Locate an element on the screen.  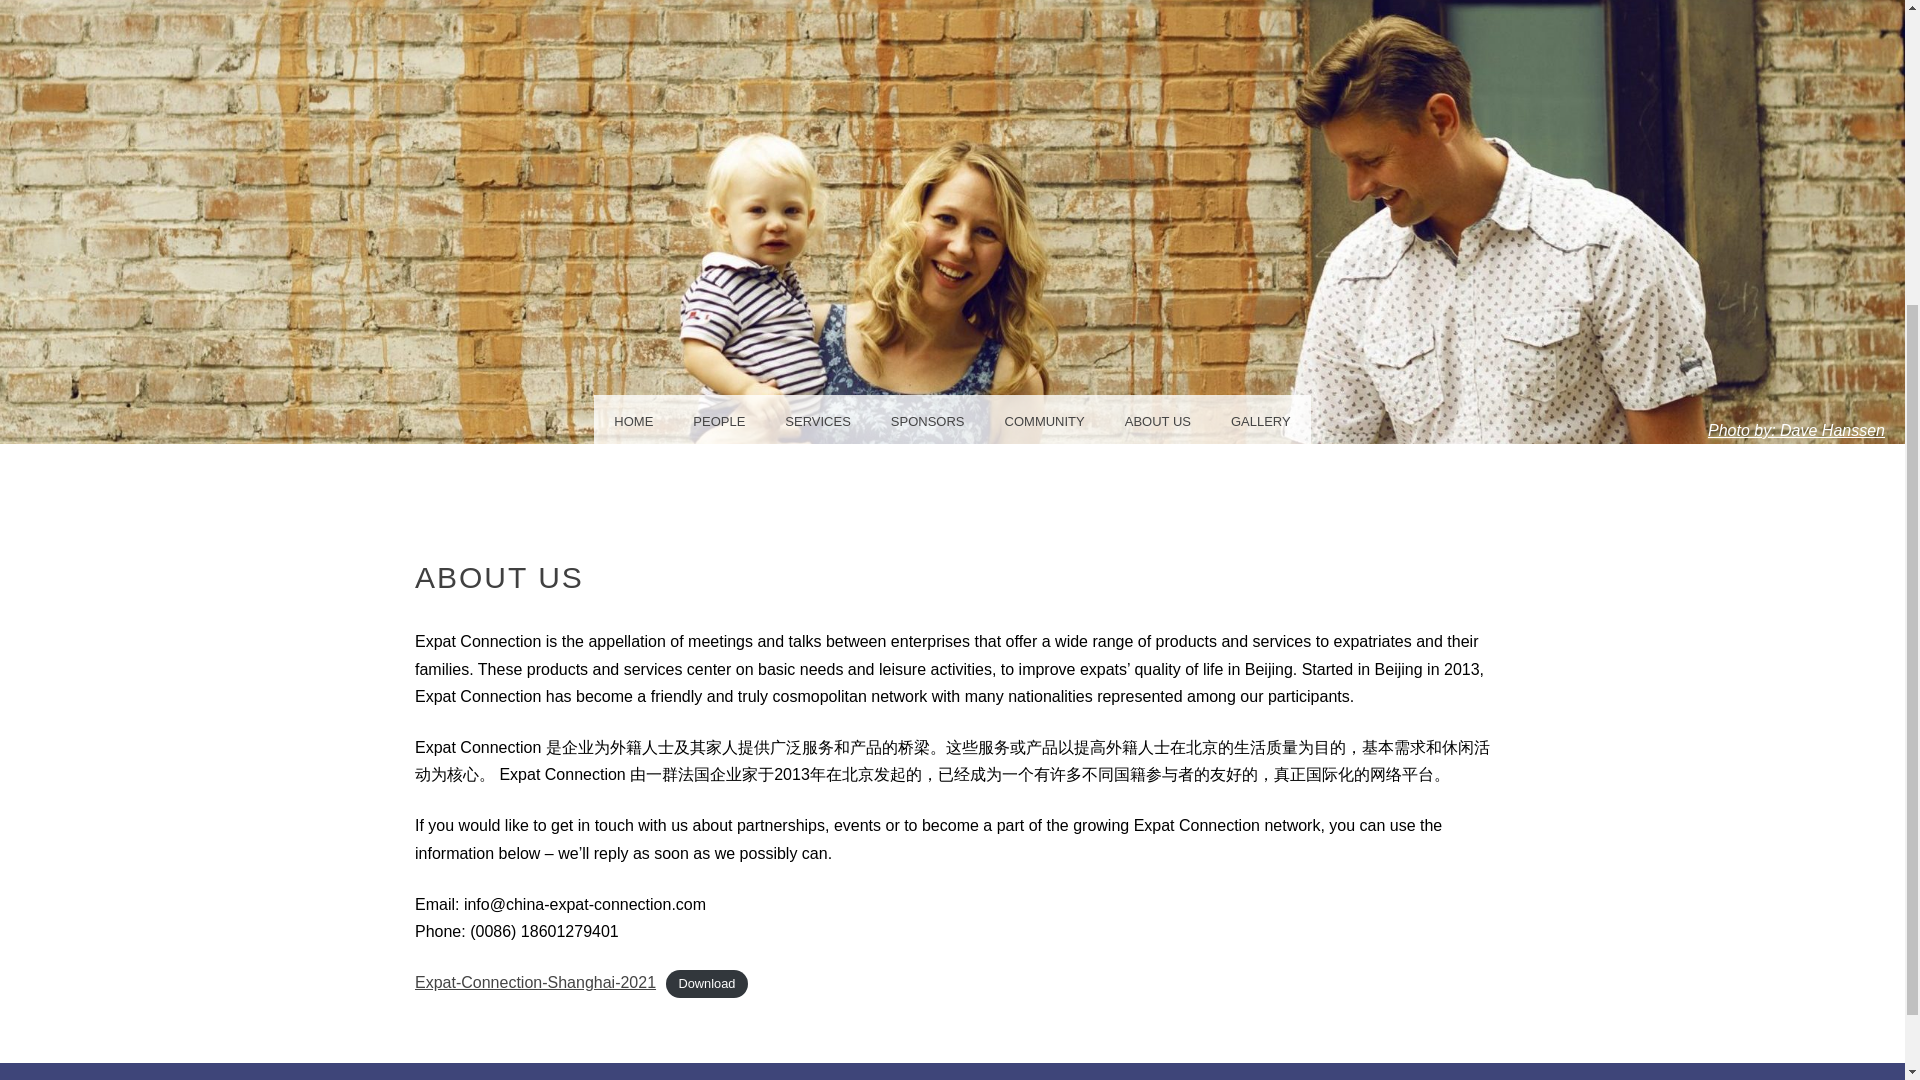
Skip to content is located at coordinates (78, 419).